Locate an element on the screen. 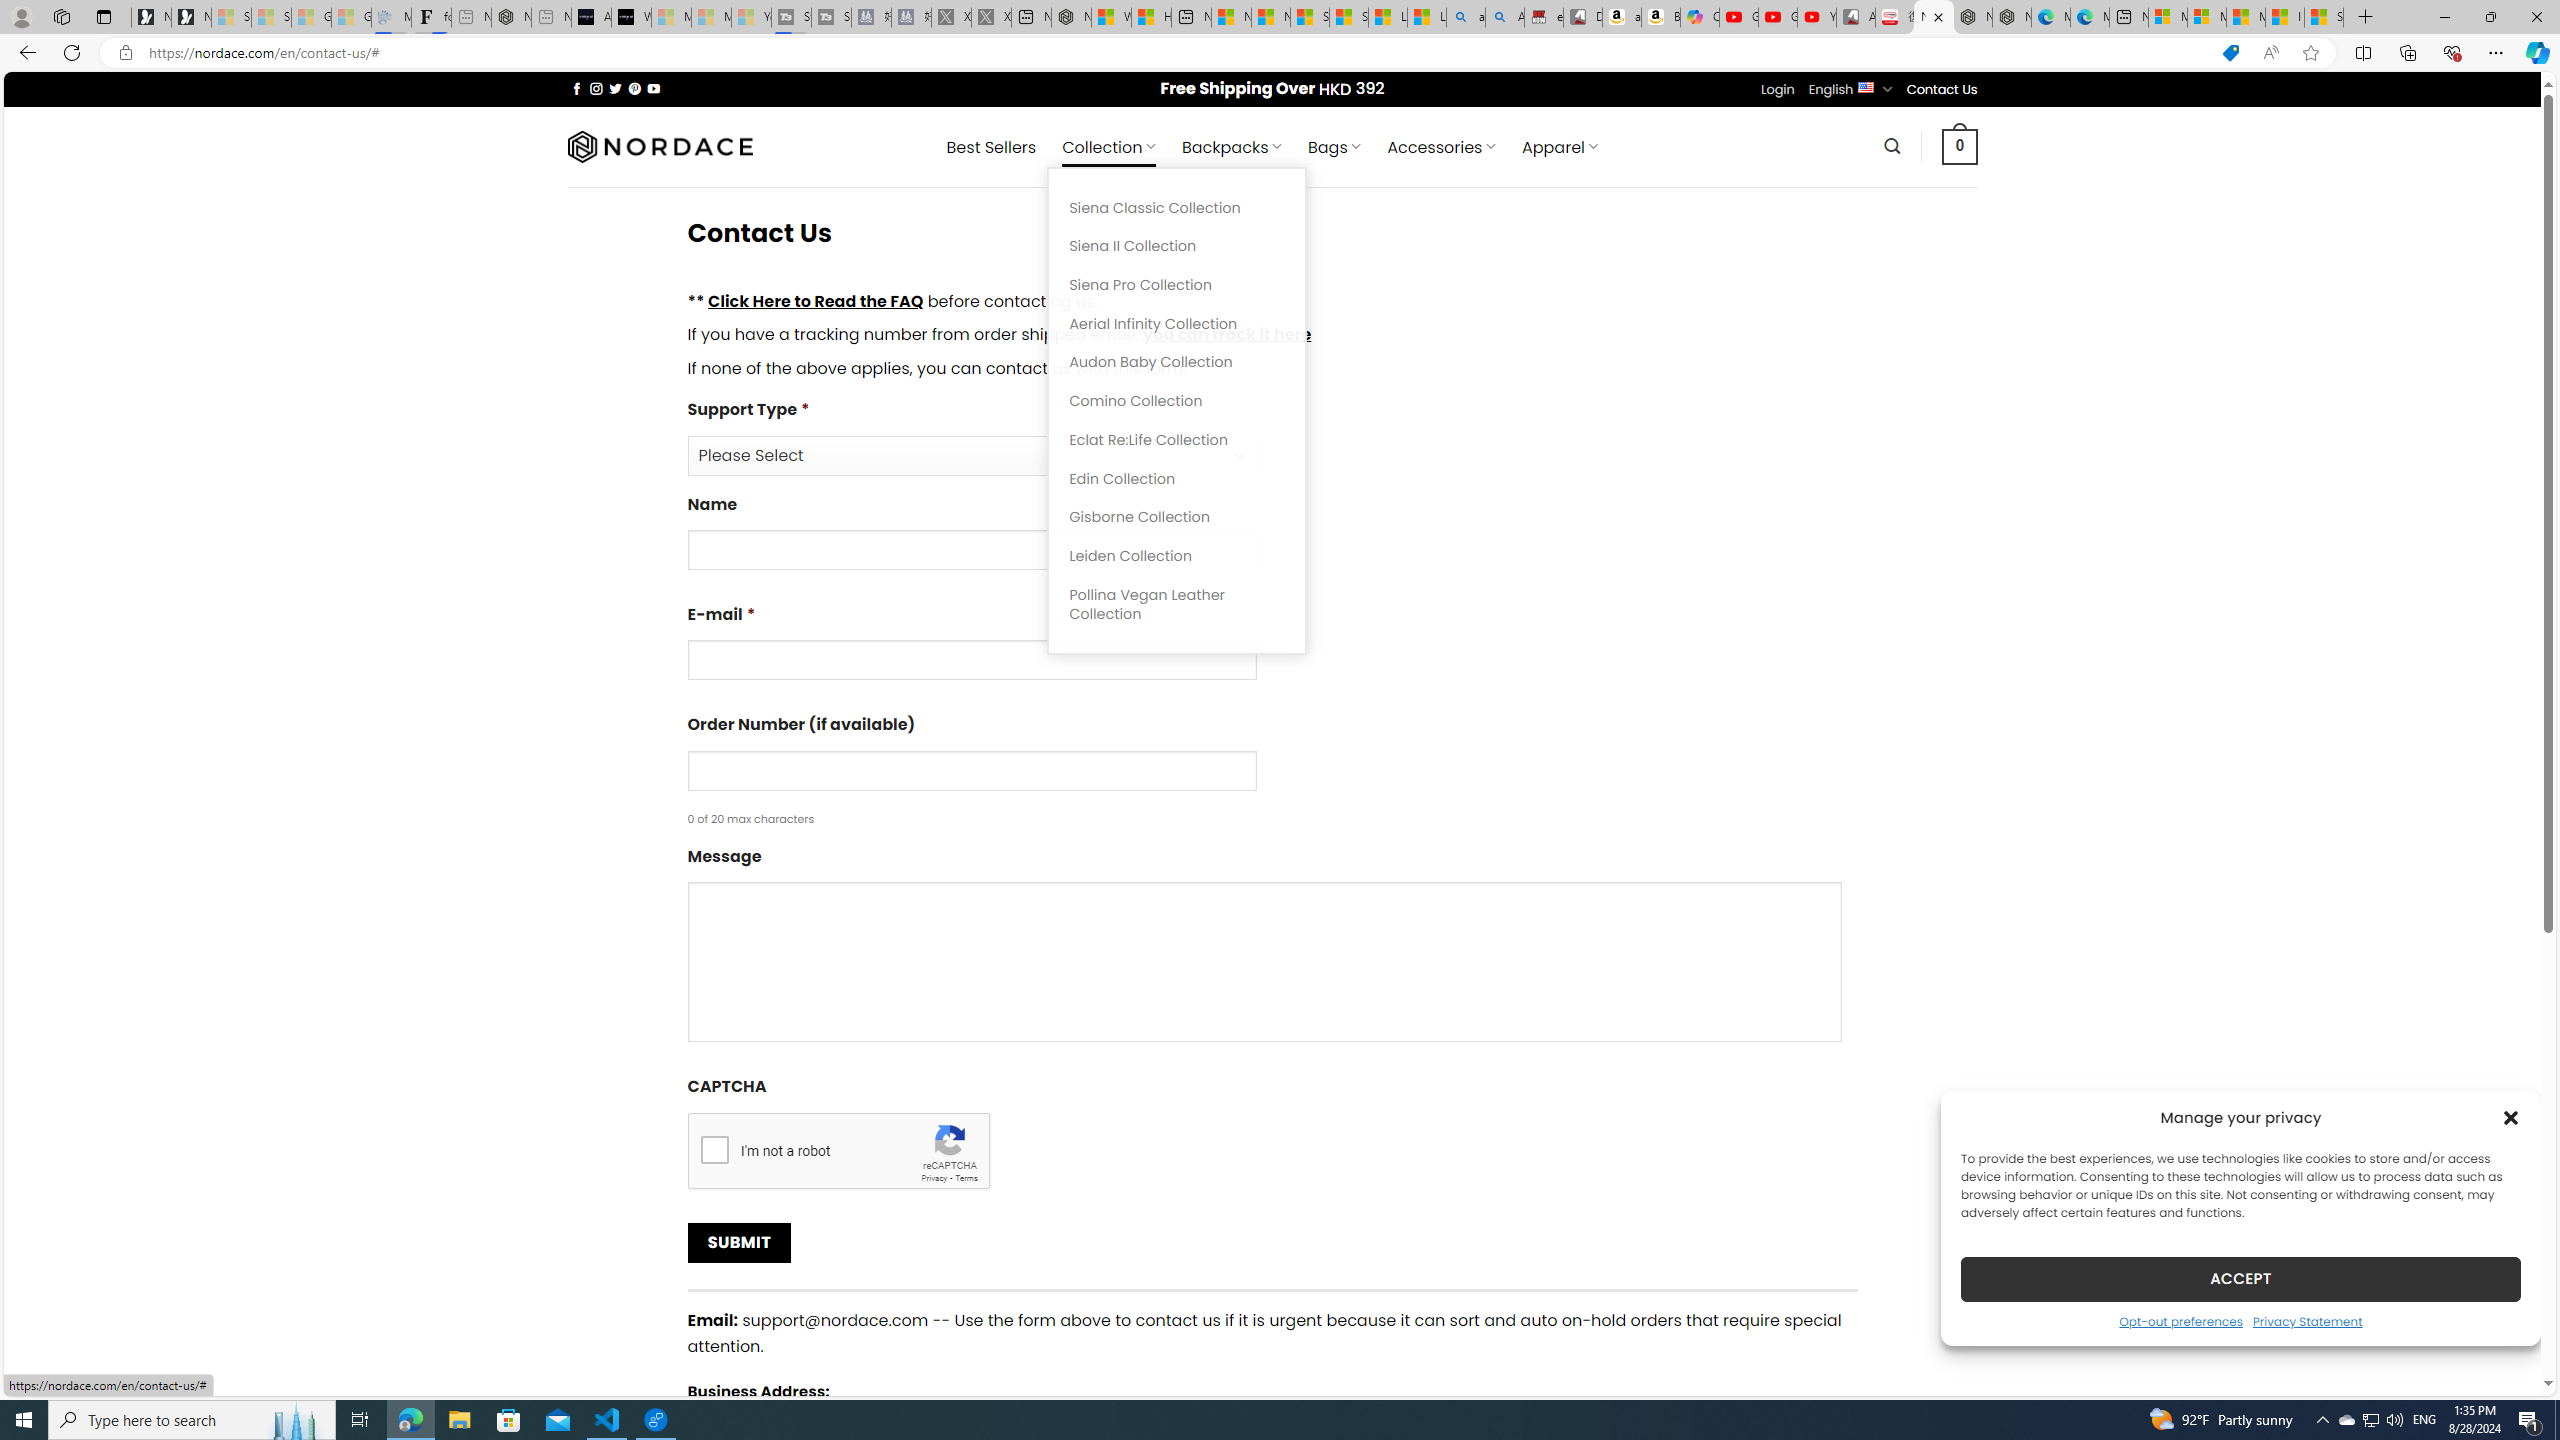 The width and height of the screenshot is (2560, 1440). CAPTCHAPrivacyTerms is located at coordinates (1272, 1132).